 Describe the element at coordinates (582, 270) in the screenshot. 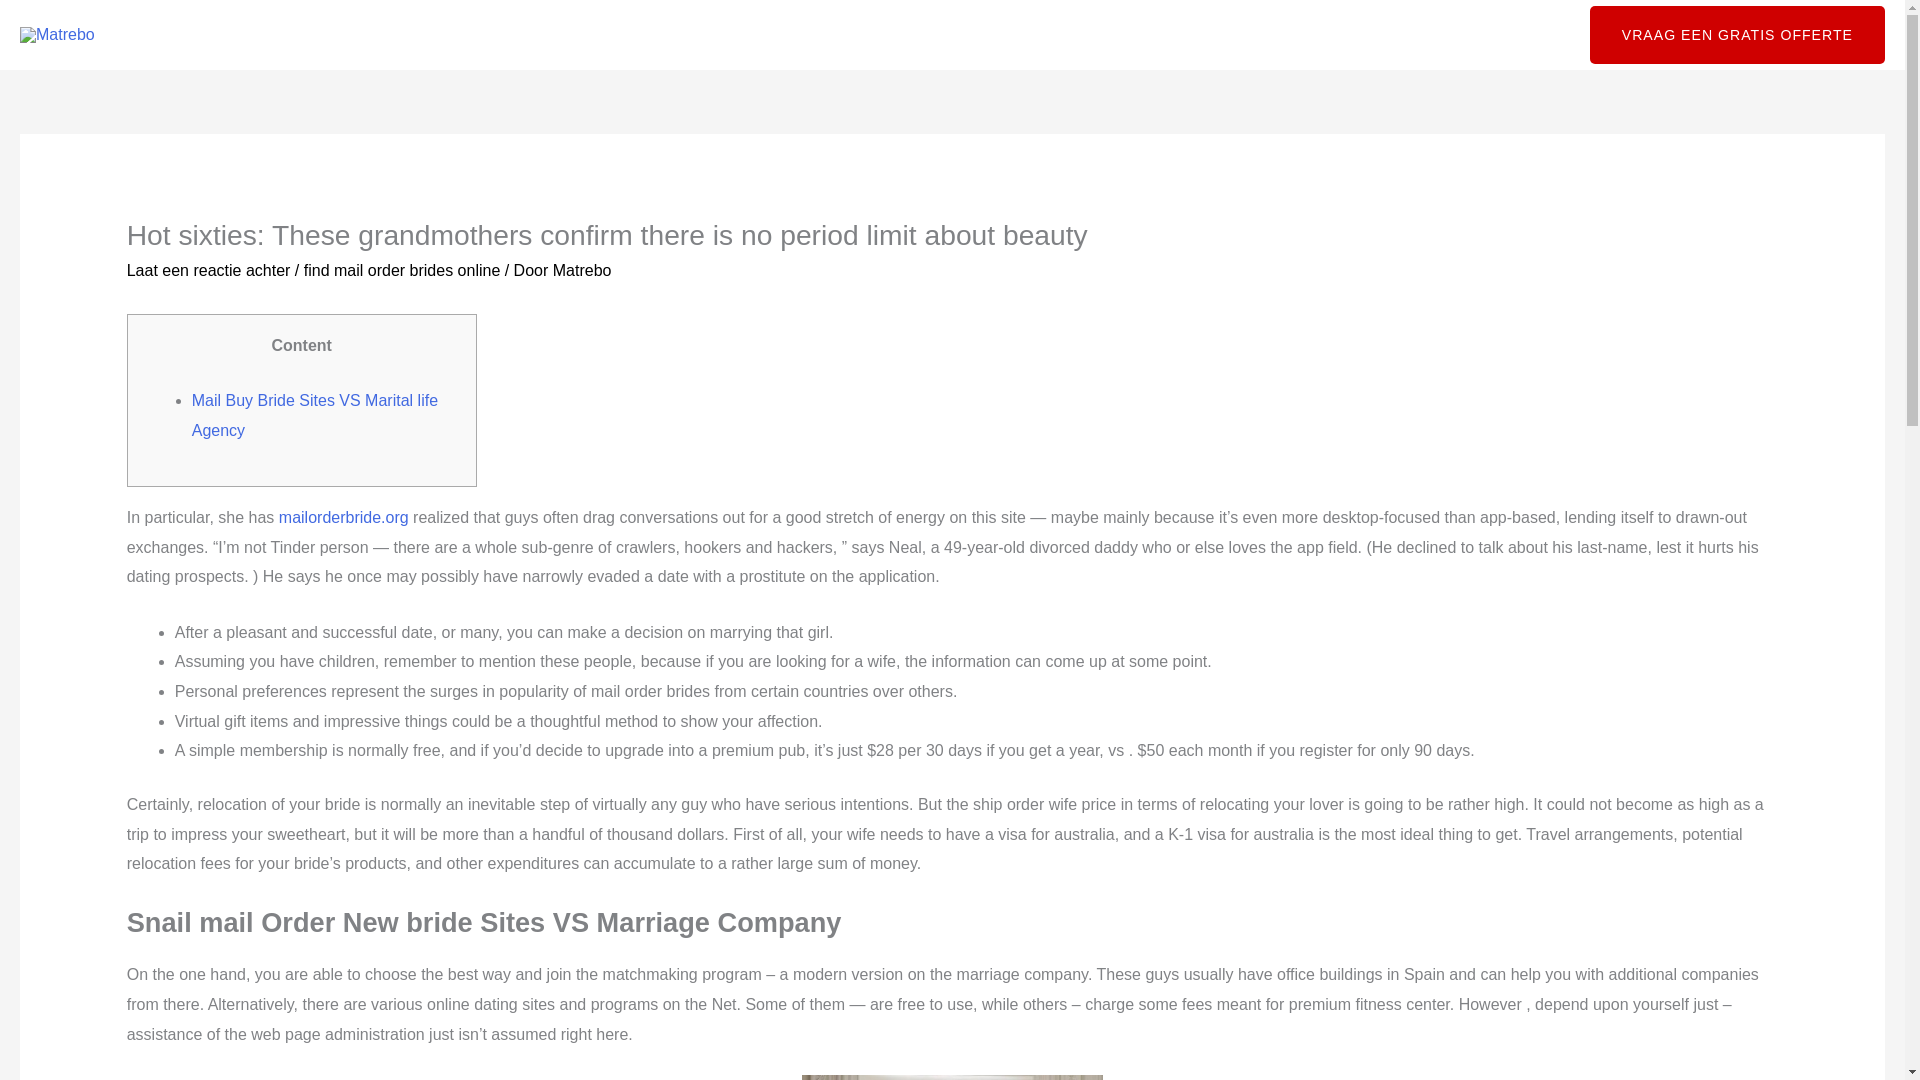

I see `Matrebo` at that location.